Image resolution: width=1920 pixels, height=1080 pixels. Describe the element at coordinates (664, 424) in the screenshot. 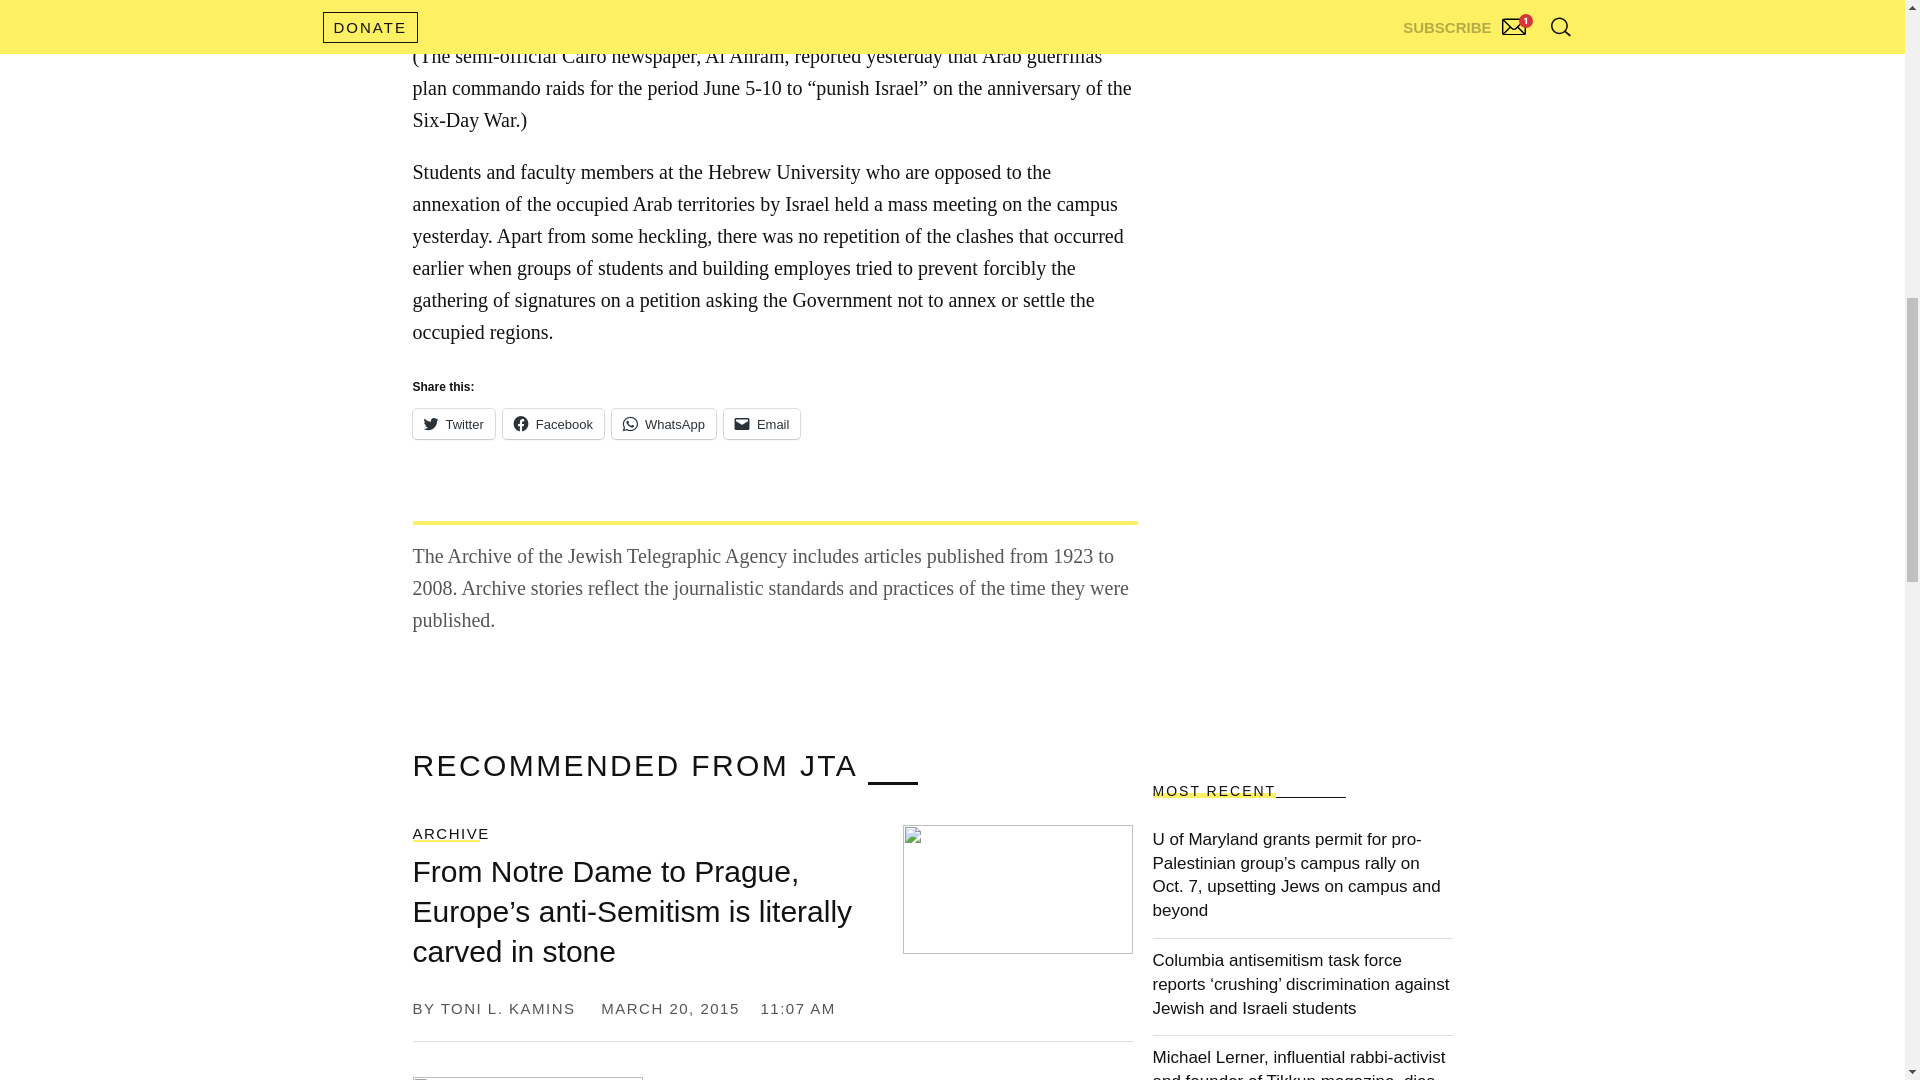

I see `Click to share on WhatsApp` at that location.